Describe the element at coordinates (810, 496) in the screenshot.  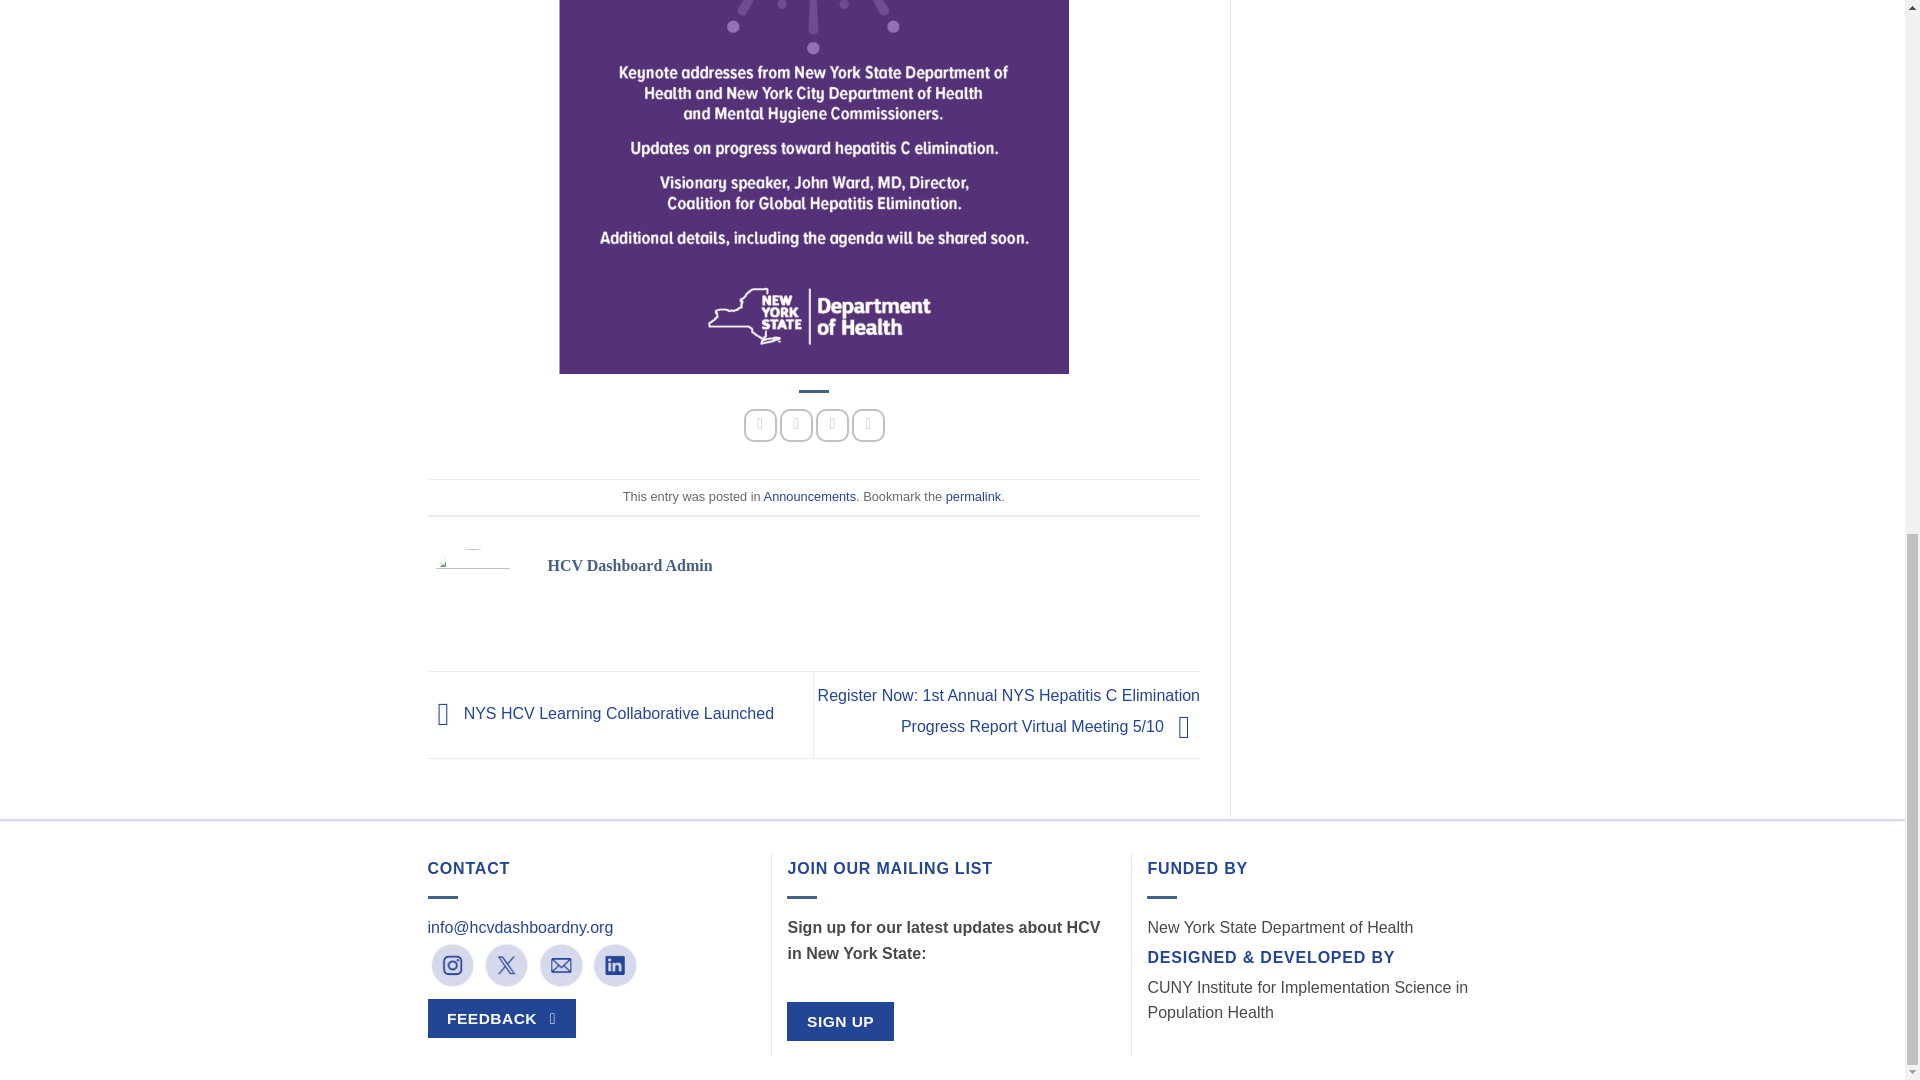
I see `Announcements` at that location.